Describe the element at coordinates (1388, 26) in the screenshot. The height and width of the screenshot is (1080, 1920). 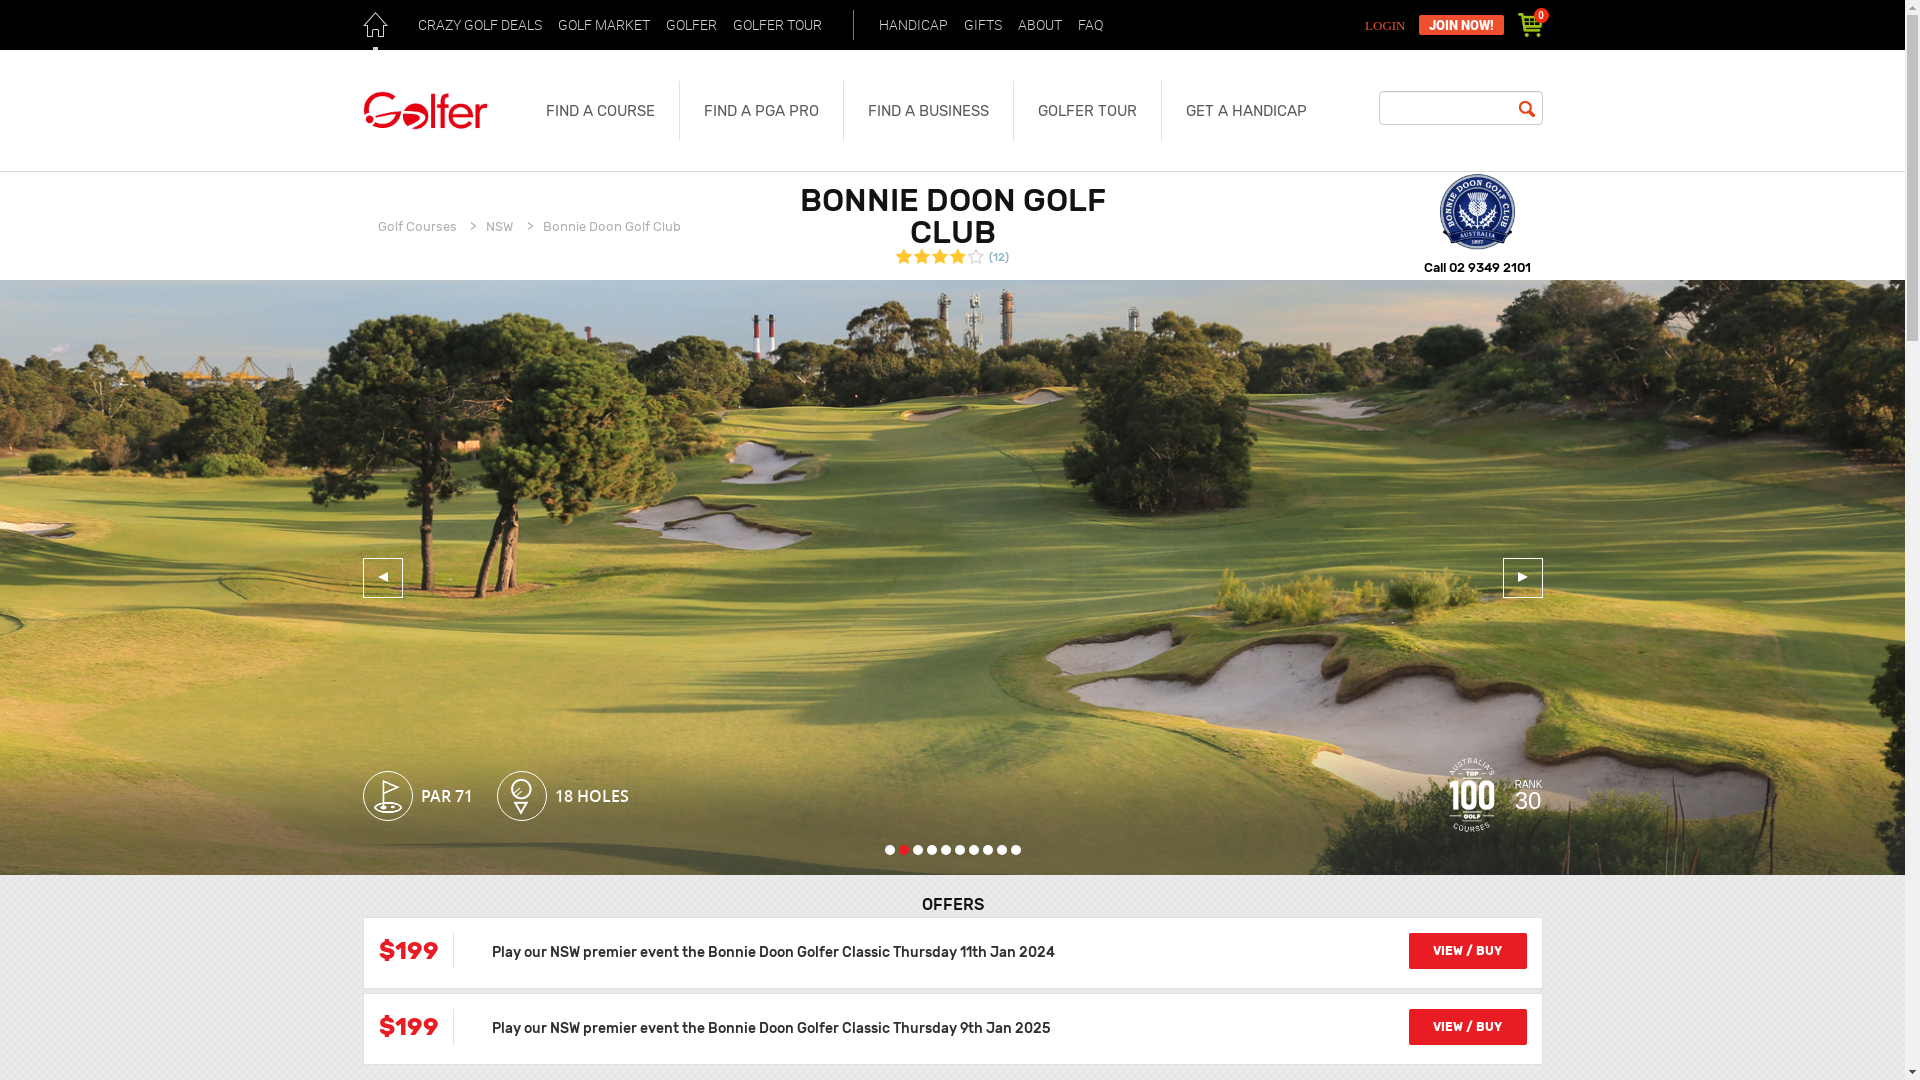
I see `LOGIN` at that location.